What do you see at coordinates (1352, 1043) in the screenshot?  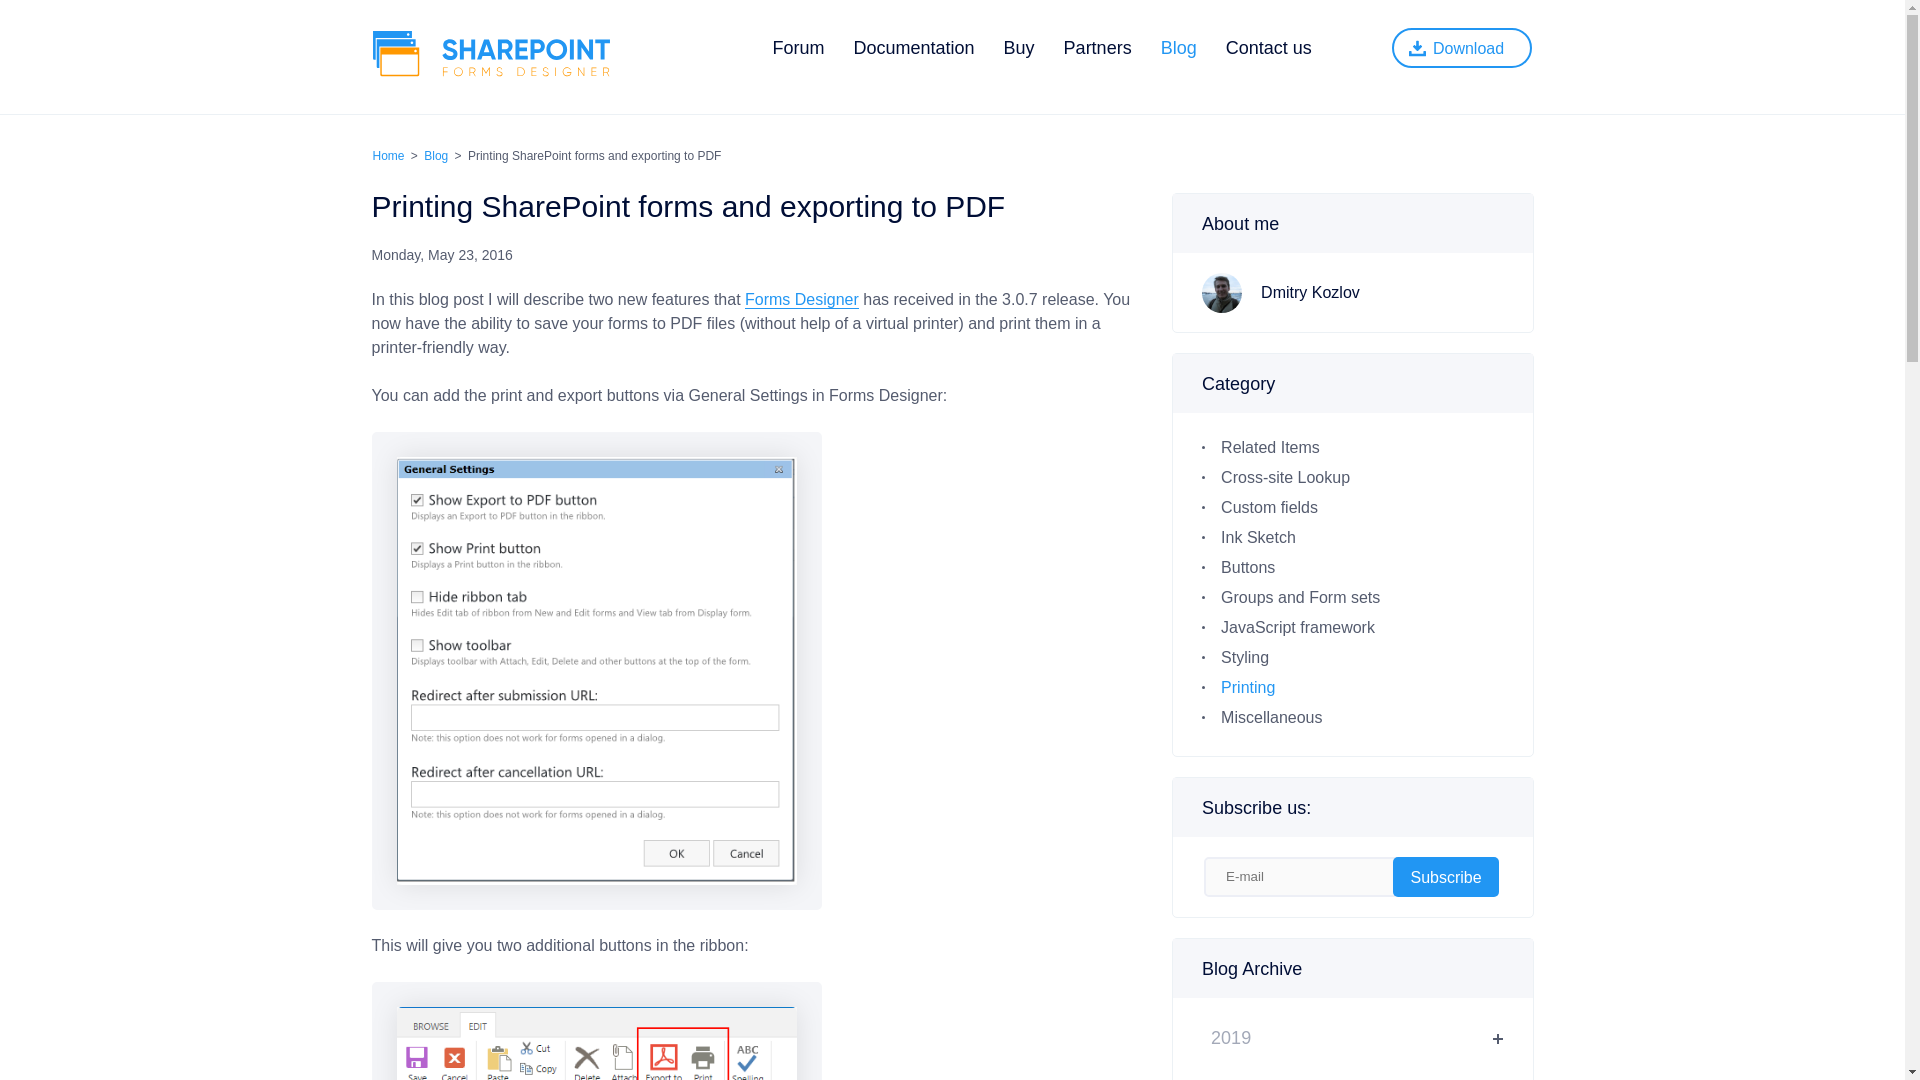 I see `2019` at bounding box center [1352, 1043].